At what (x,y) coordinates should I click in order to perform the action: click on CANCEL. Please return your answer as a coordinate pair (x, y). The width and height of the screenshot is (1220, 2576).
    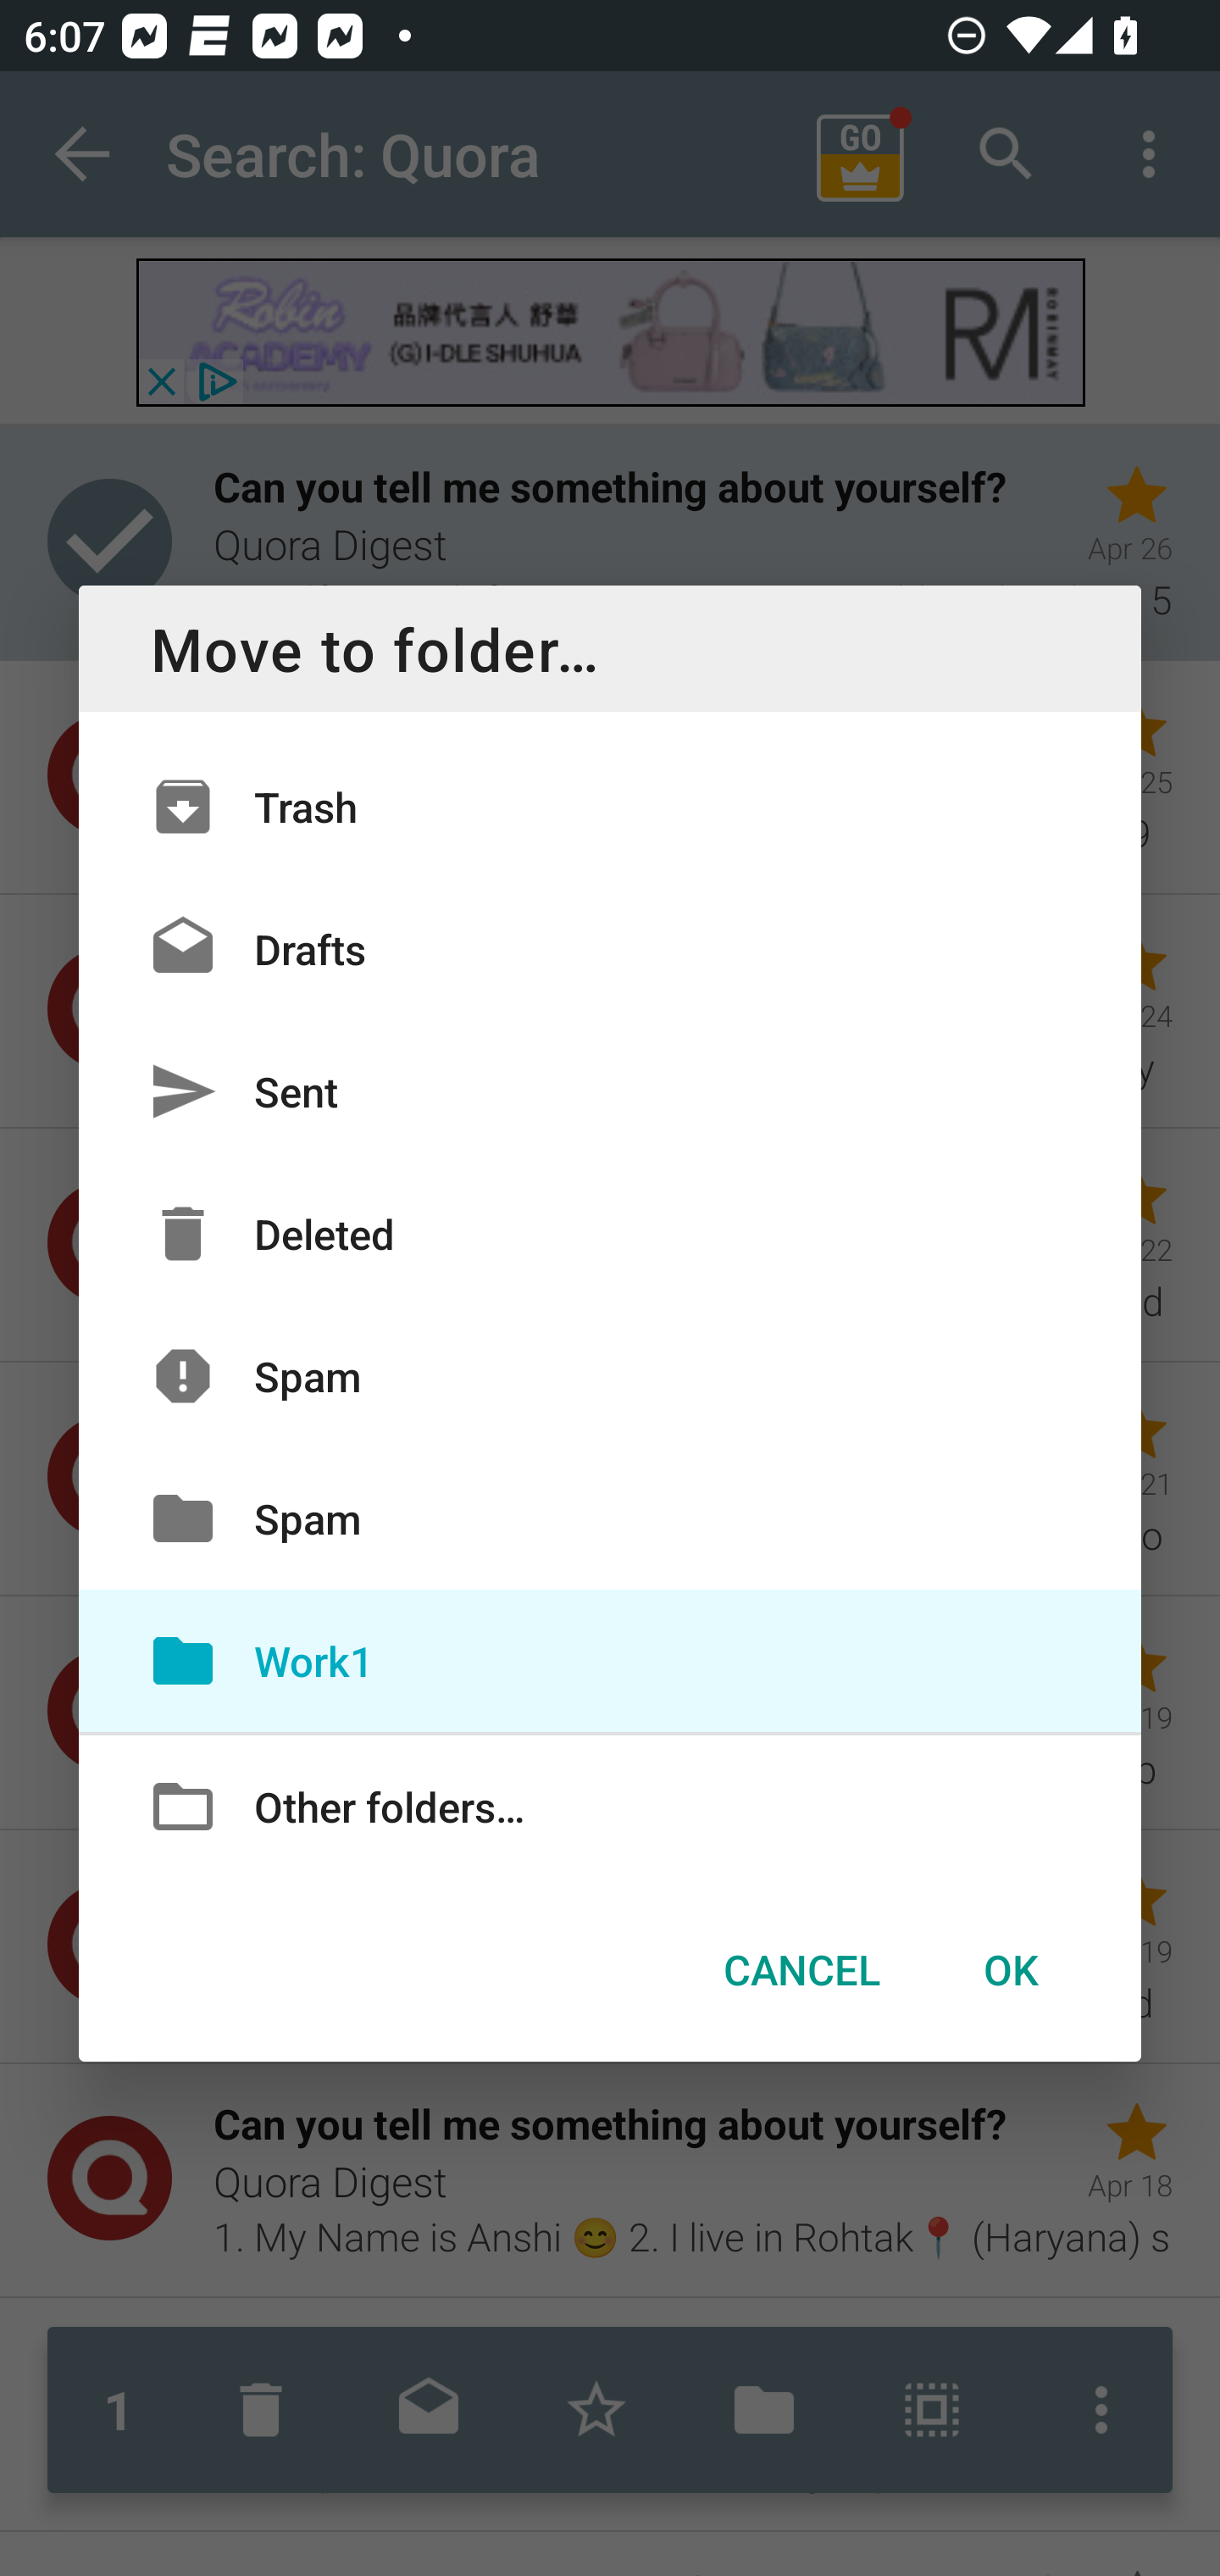
    Looking at the image, I should click on (801, 1970).